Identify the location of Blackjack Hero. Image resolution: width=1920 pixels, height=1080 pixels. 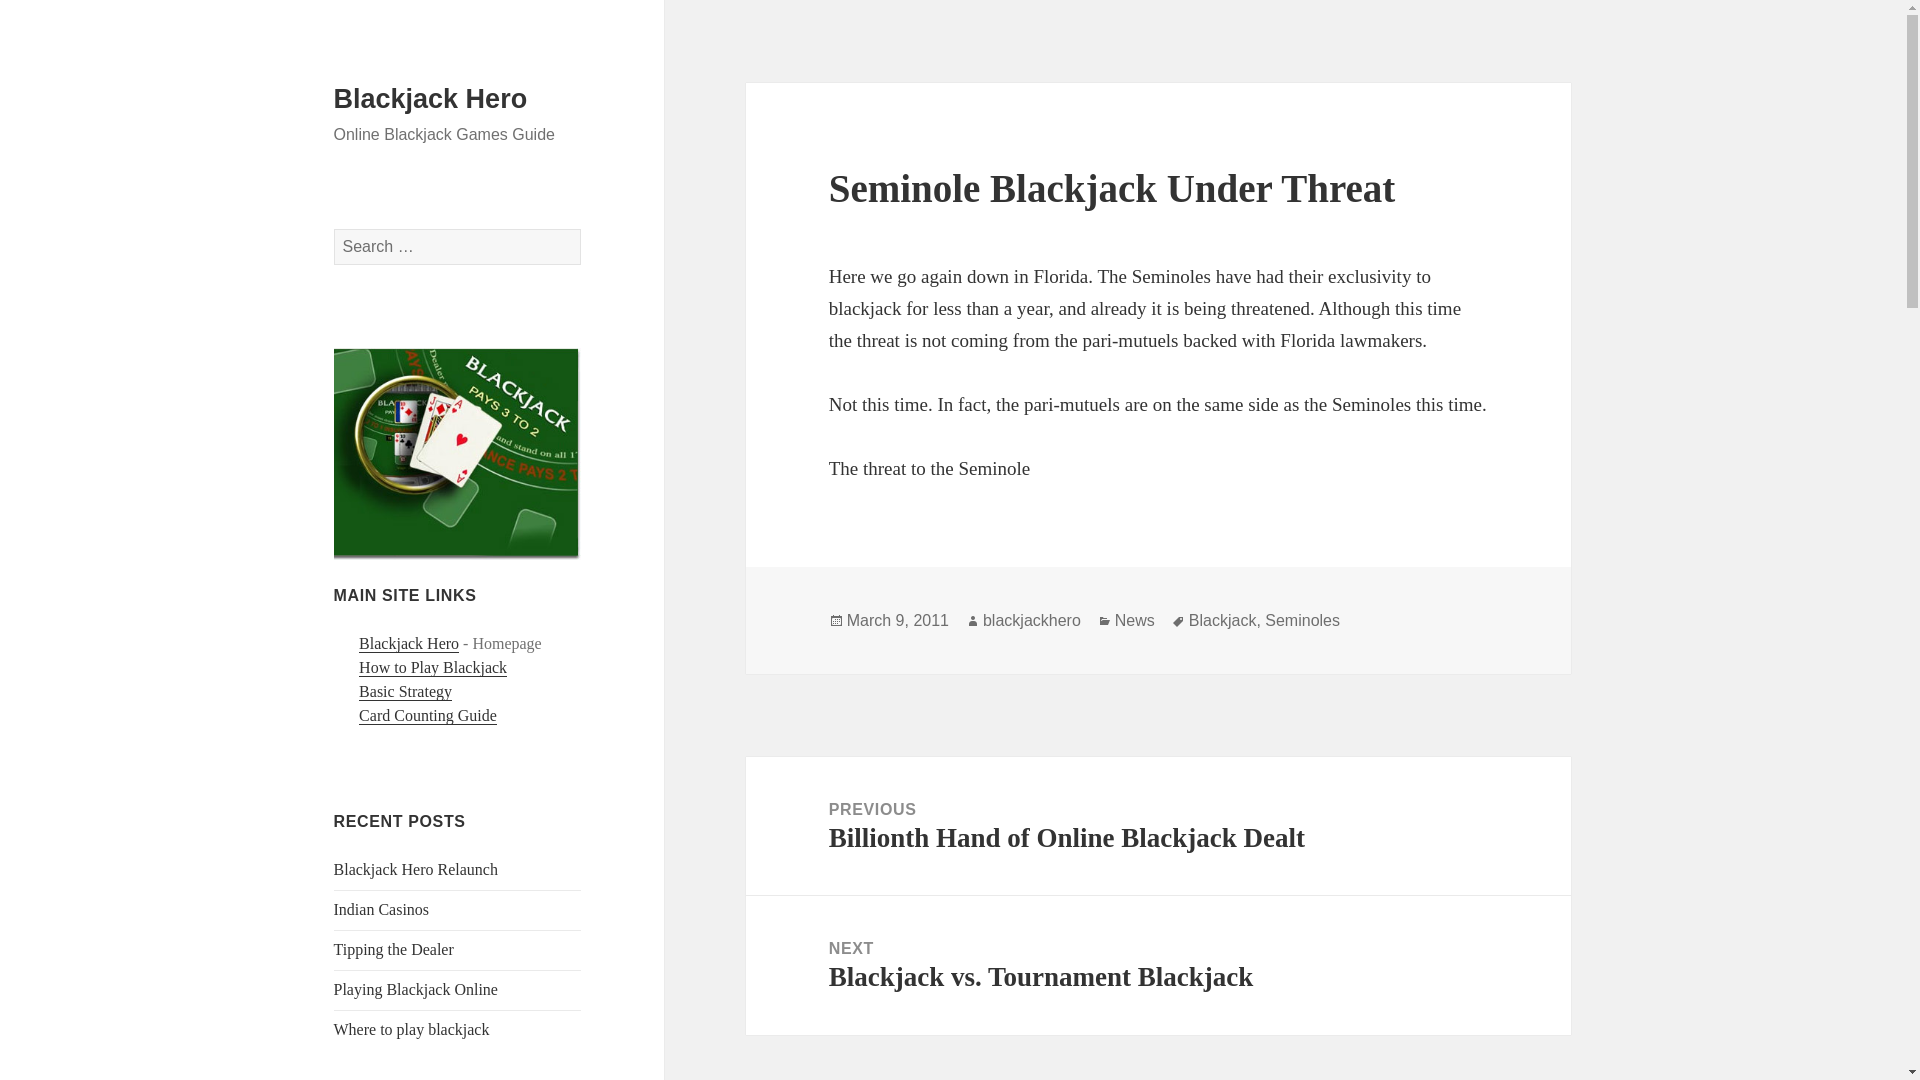
(408, 644).